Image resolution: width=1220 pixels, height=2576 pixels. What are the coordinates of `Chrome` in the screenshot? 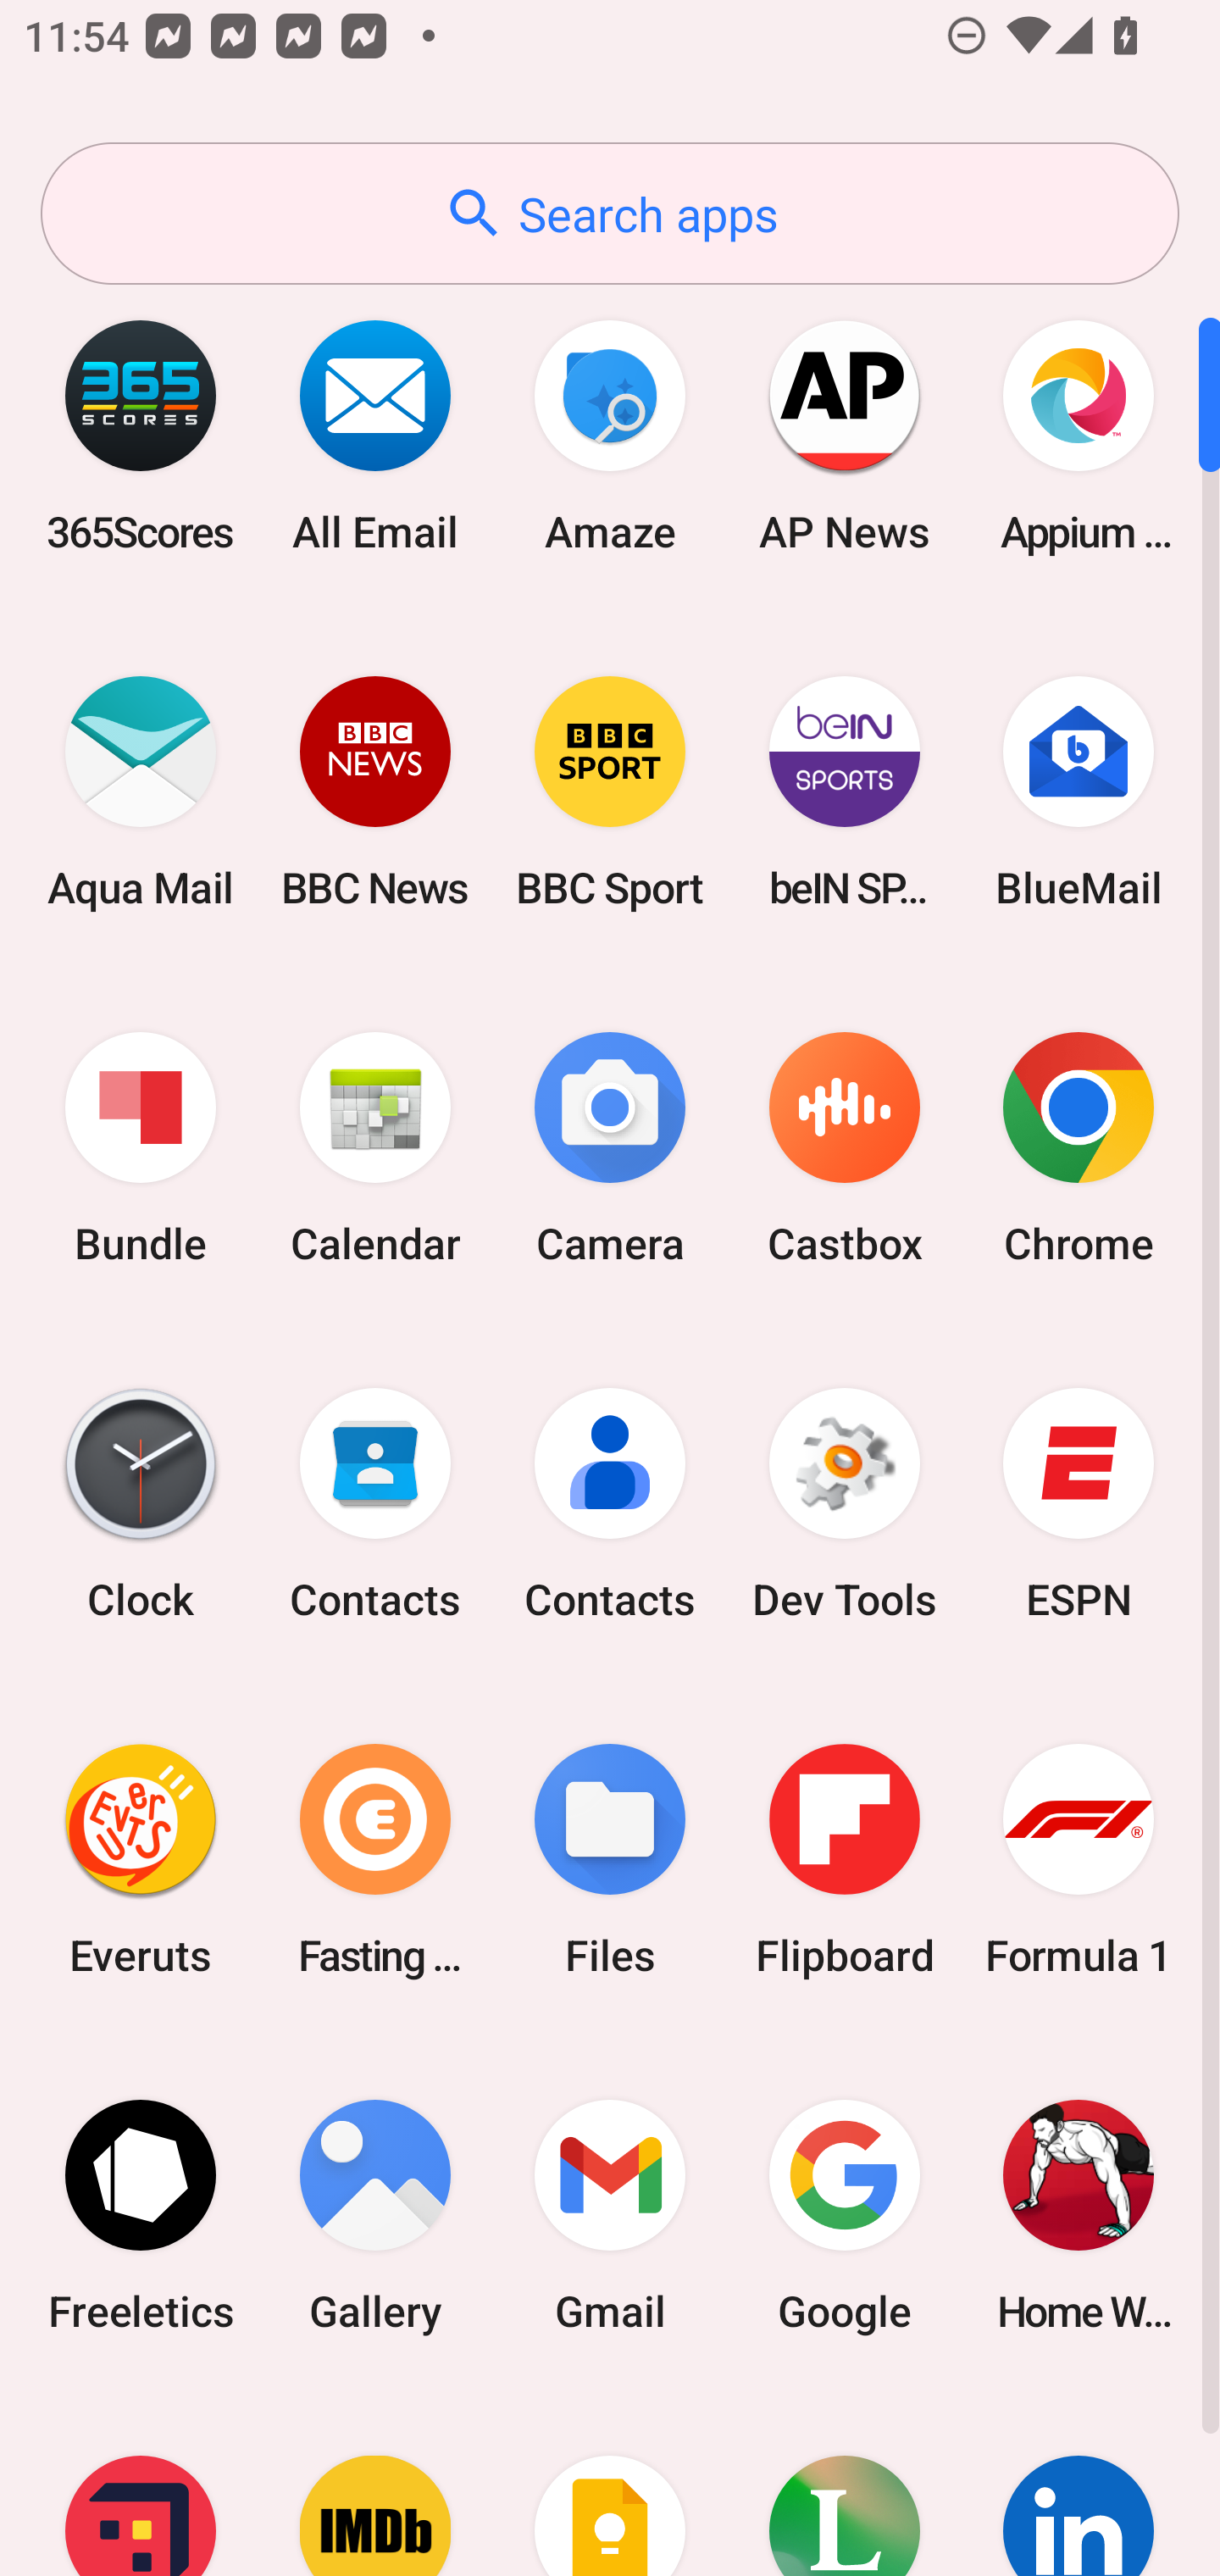 It's located at (1079, 1149).